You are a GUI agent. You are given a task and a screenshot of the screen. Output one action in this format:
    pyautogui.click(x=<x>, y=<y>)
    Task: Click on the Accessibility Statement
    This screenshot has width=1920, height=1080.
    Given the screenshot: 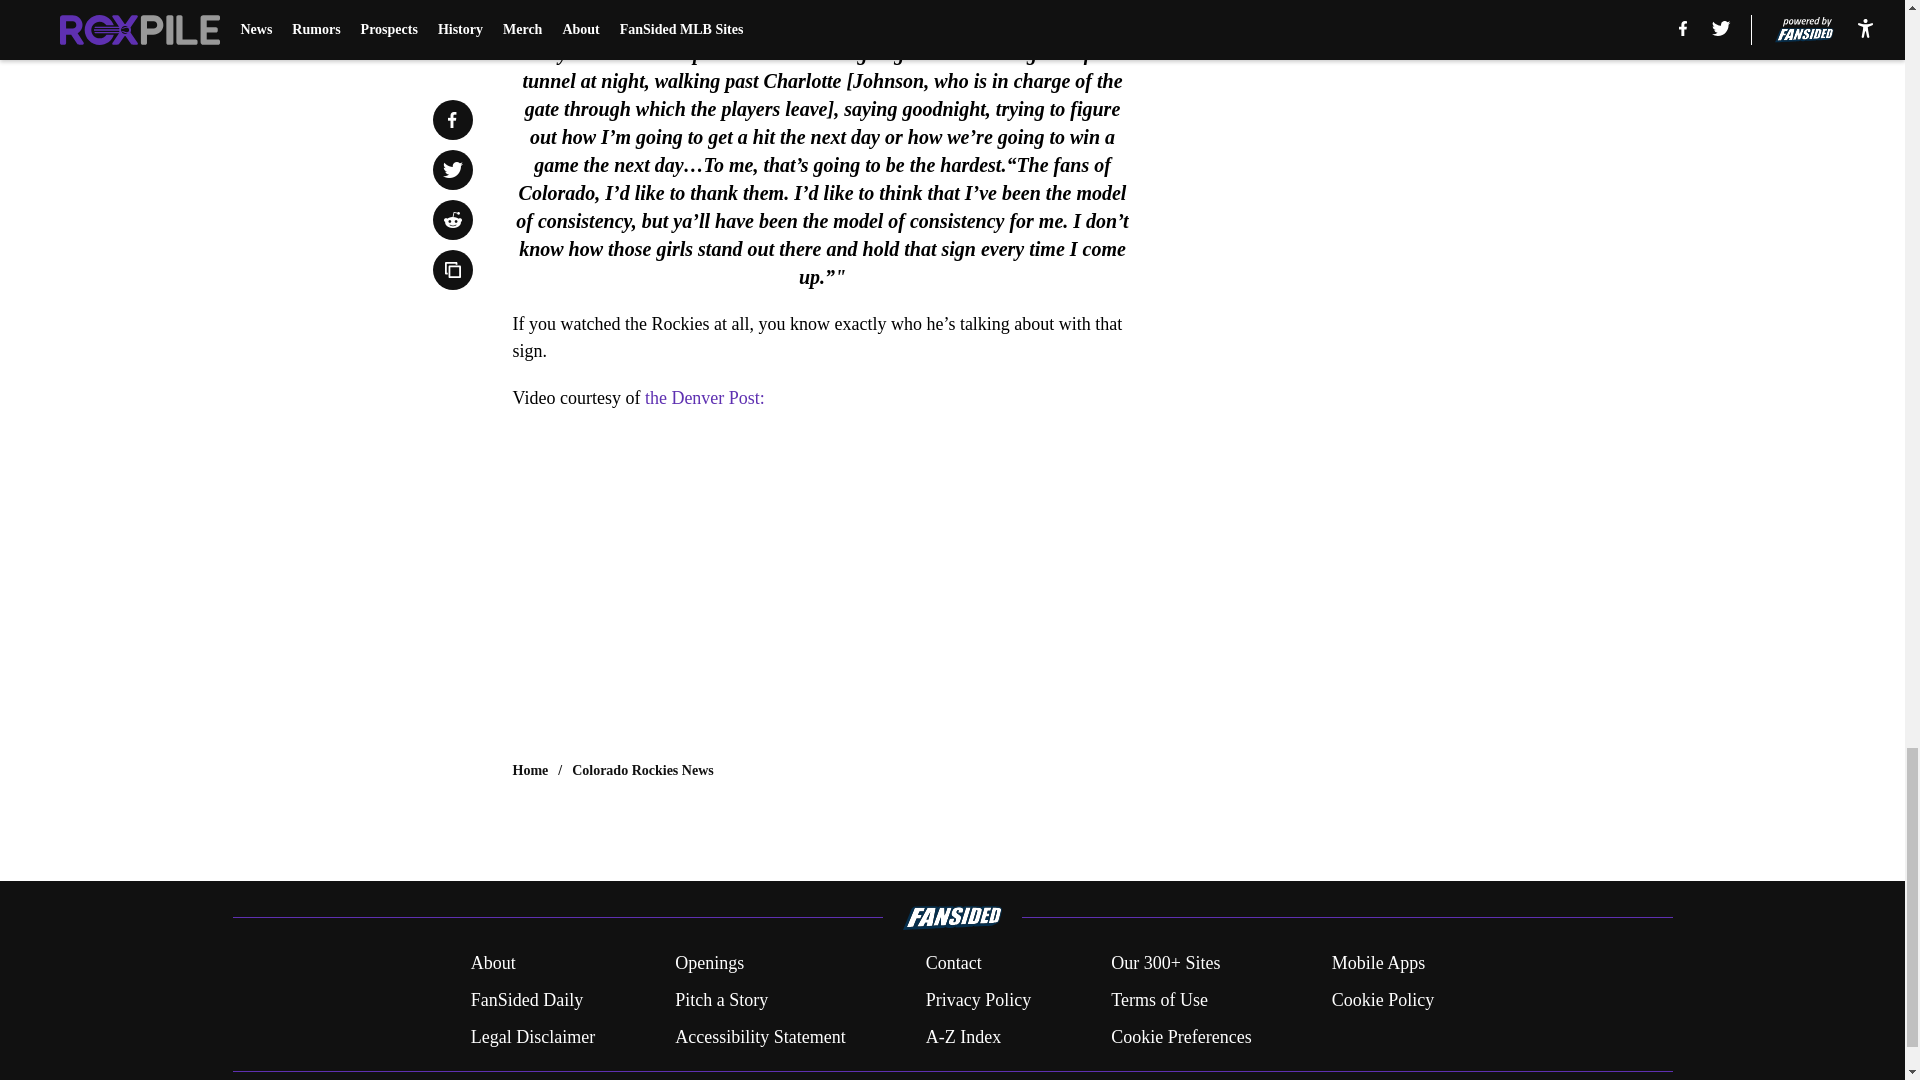 What is the action you would take?
    pyautogui.click(x=760, y=1036)
    